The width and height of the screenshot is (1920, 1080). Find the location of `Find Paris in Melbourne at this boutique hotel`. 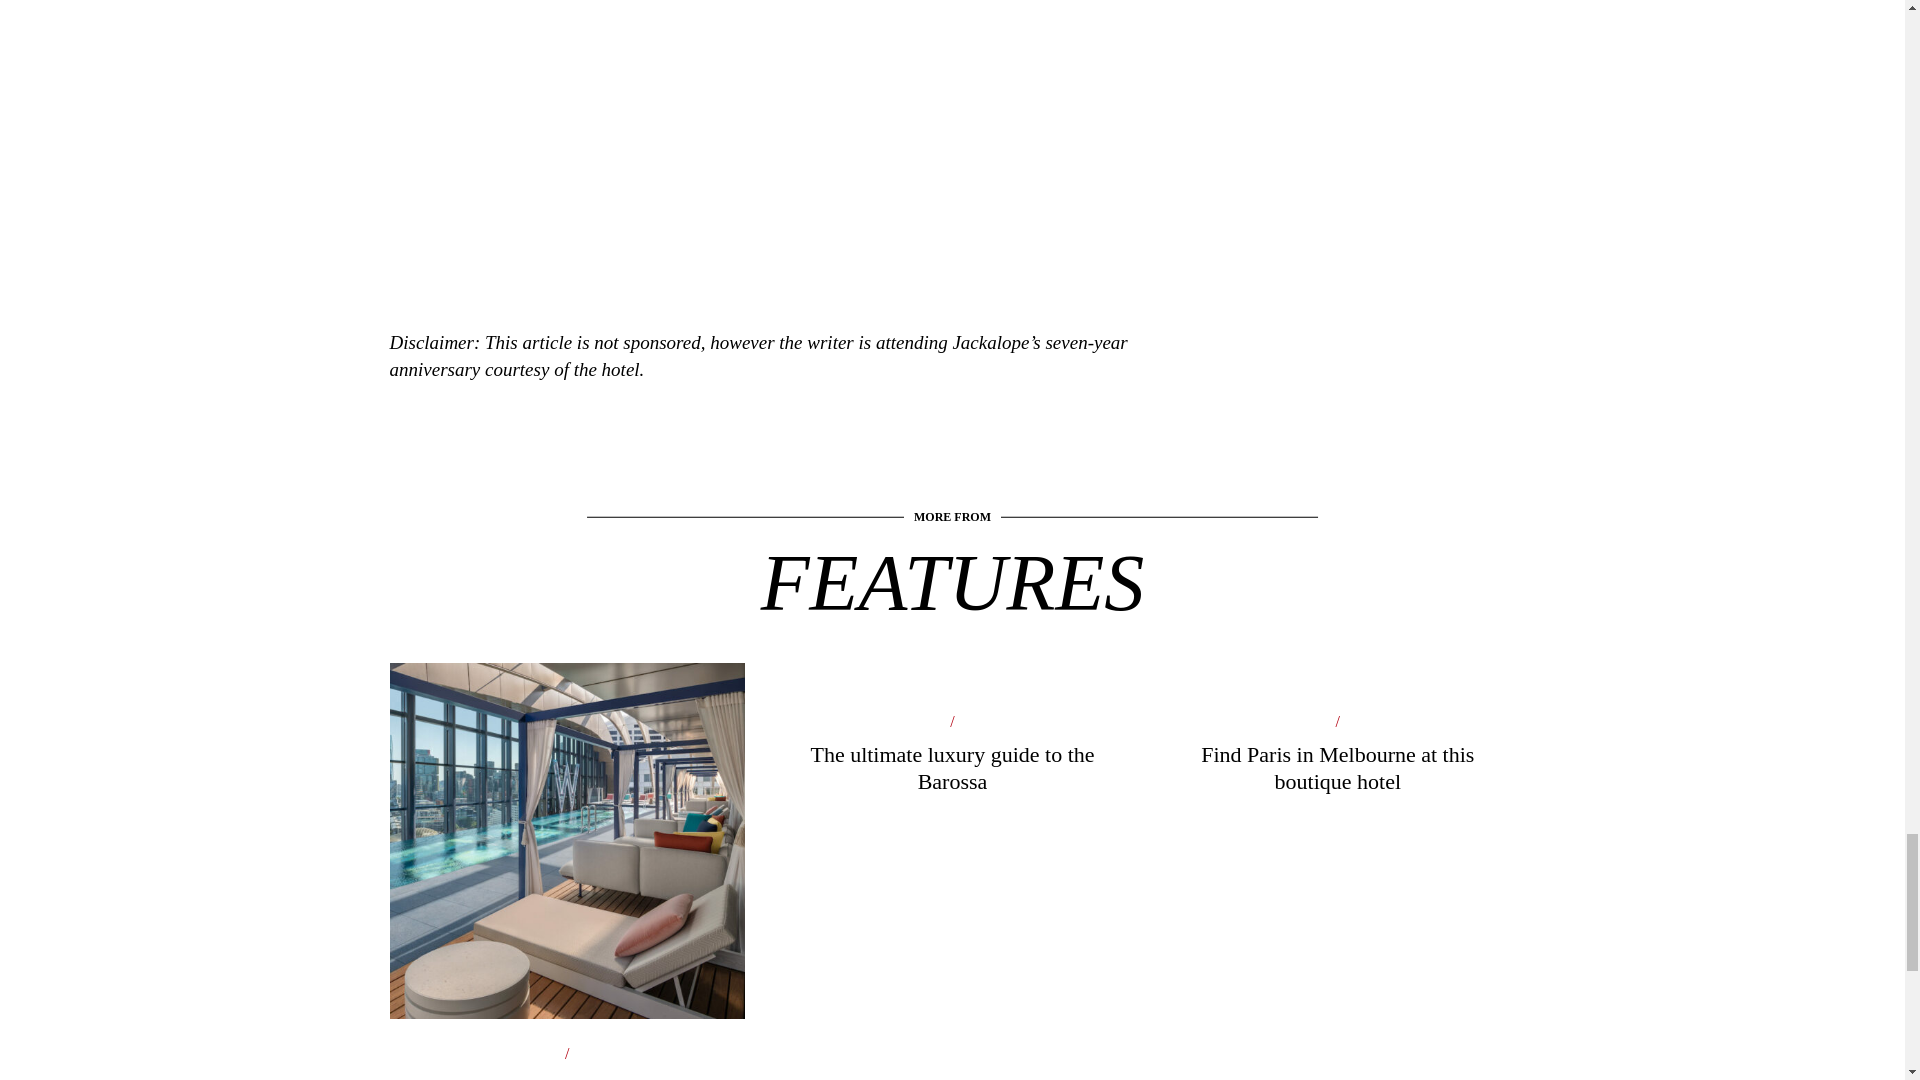

Find Paris in Melbourne at this boutique hotel is located at coordinates (1336, 776).